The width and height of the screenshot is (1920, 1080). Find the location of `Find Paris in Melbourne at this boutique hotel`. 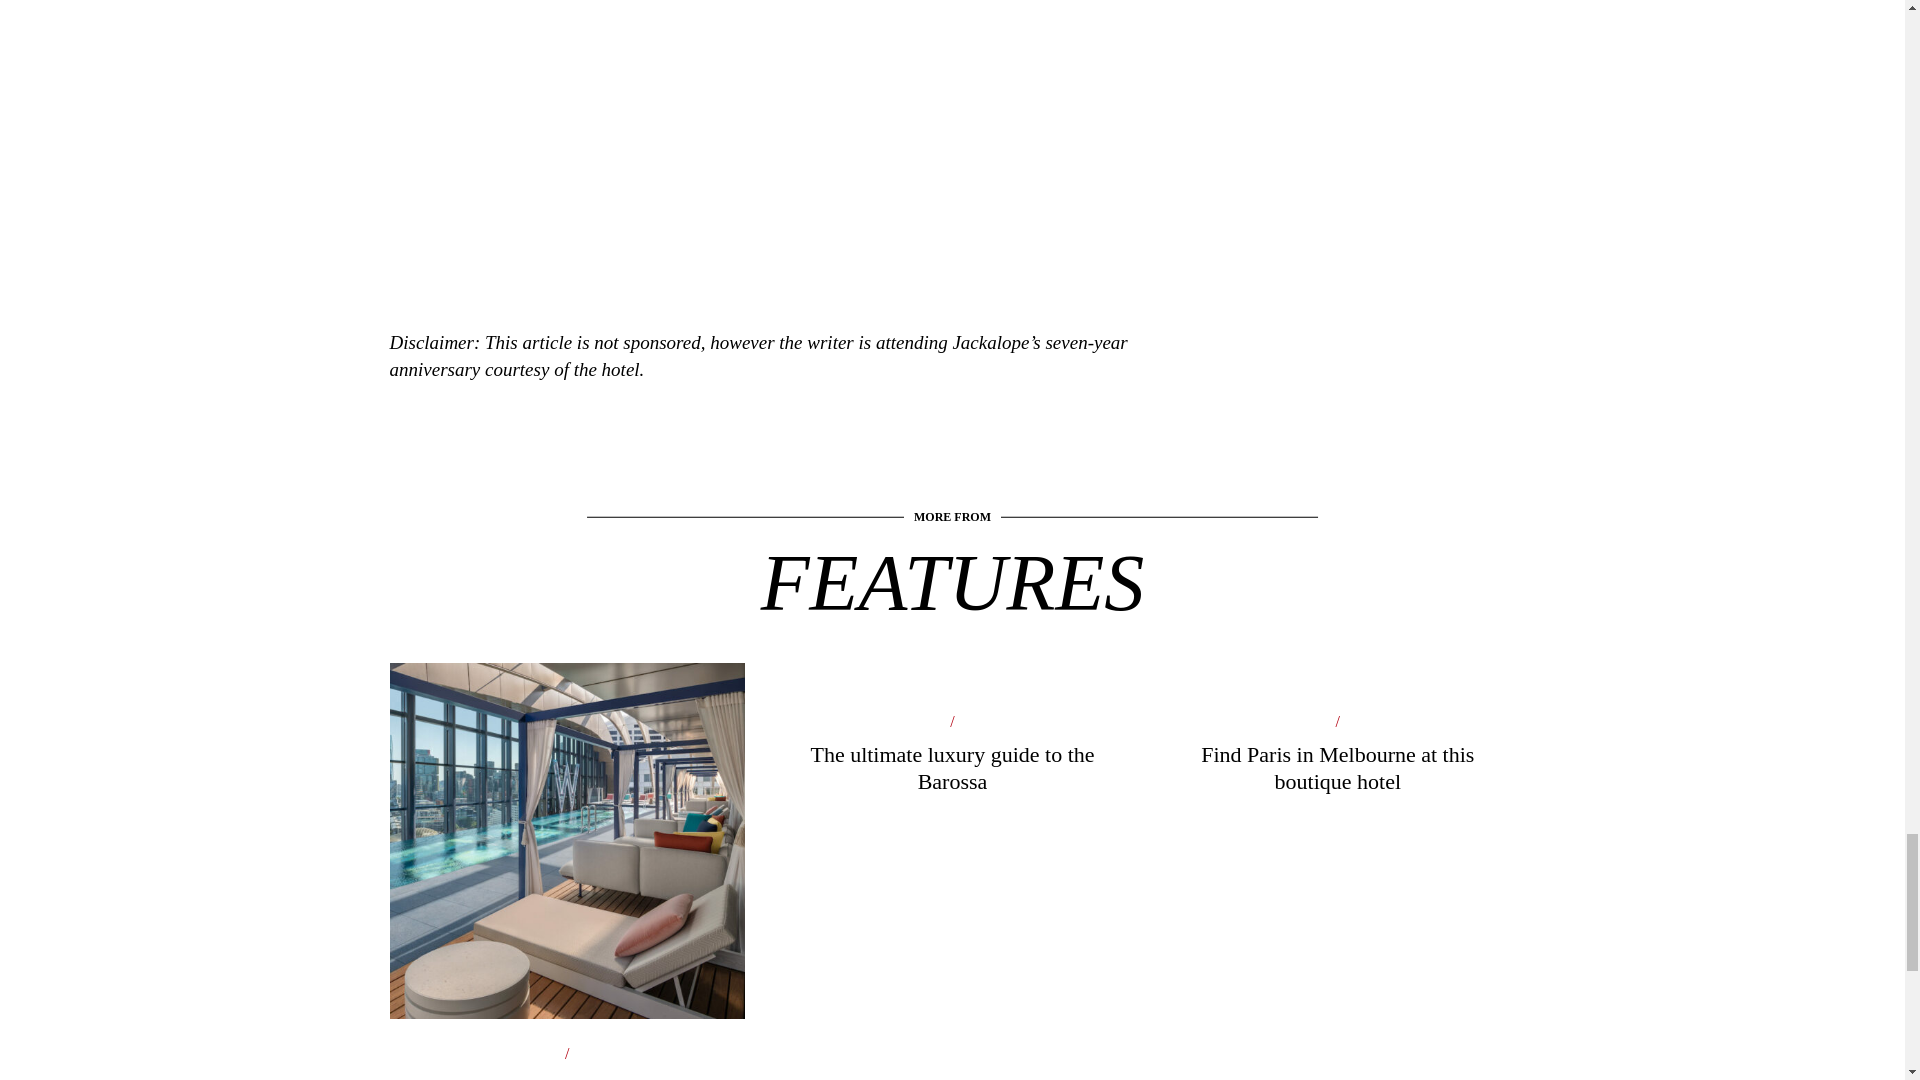

Find Paris in Melbourne at this boutique hotel is located at coordinates (1336, 776).